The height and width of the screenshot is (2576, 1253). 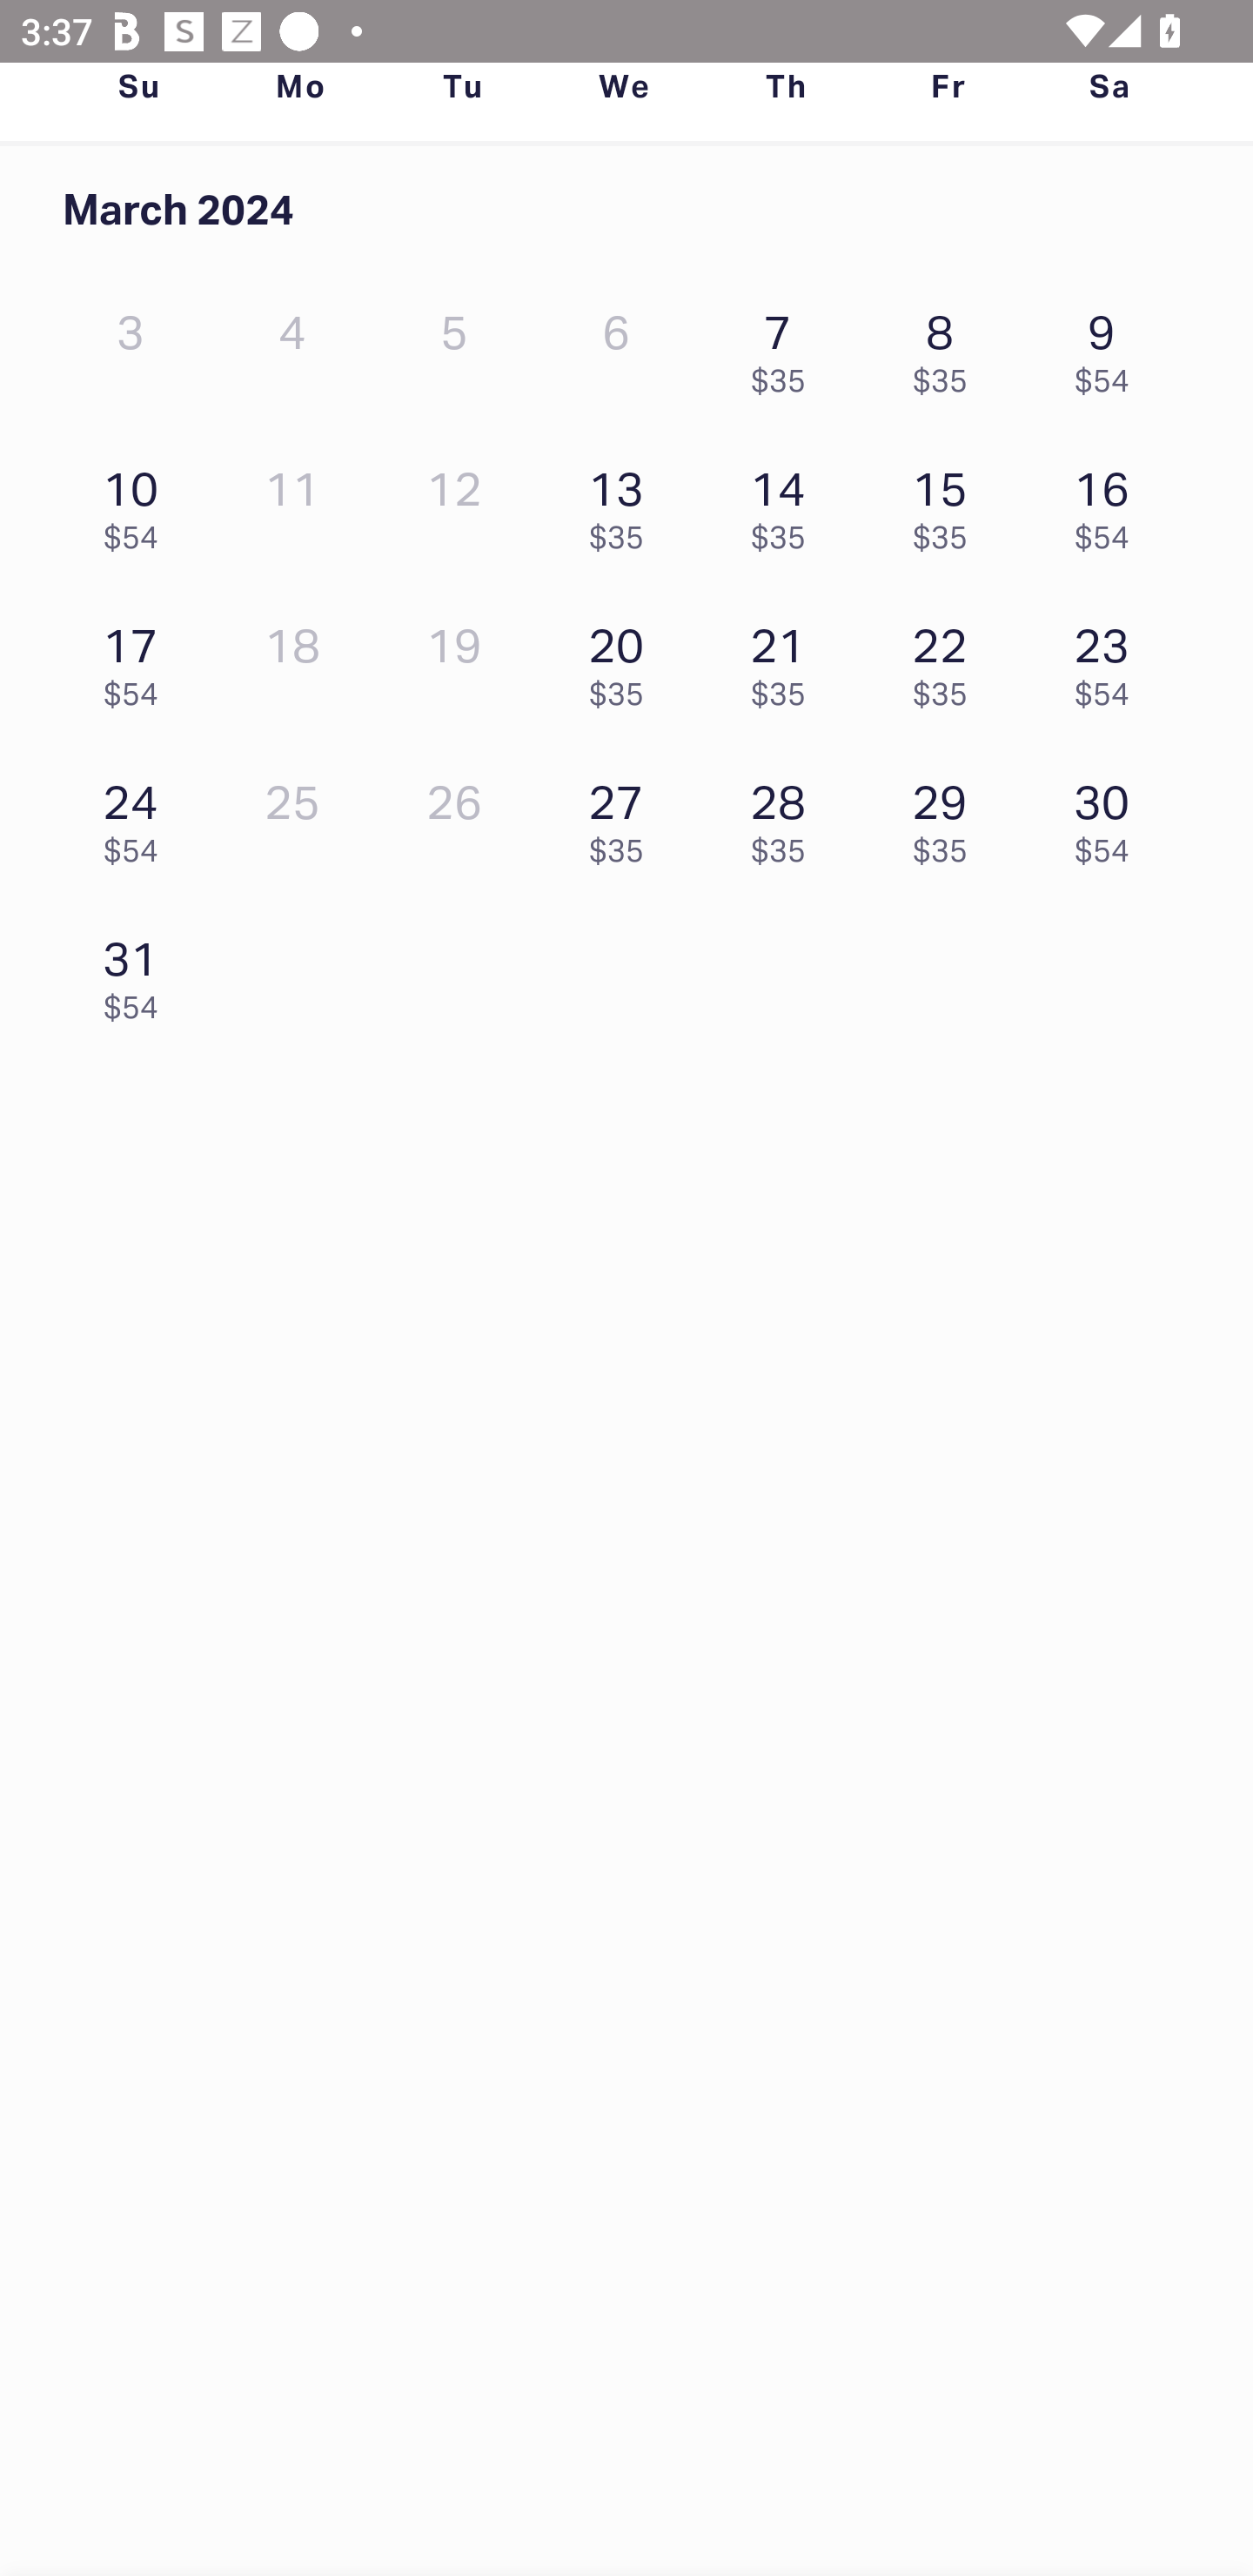 I want to click on 30 $54, so click(x=1109, y=816).